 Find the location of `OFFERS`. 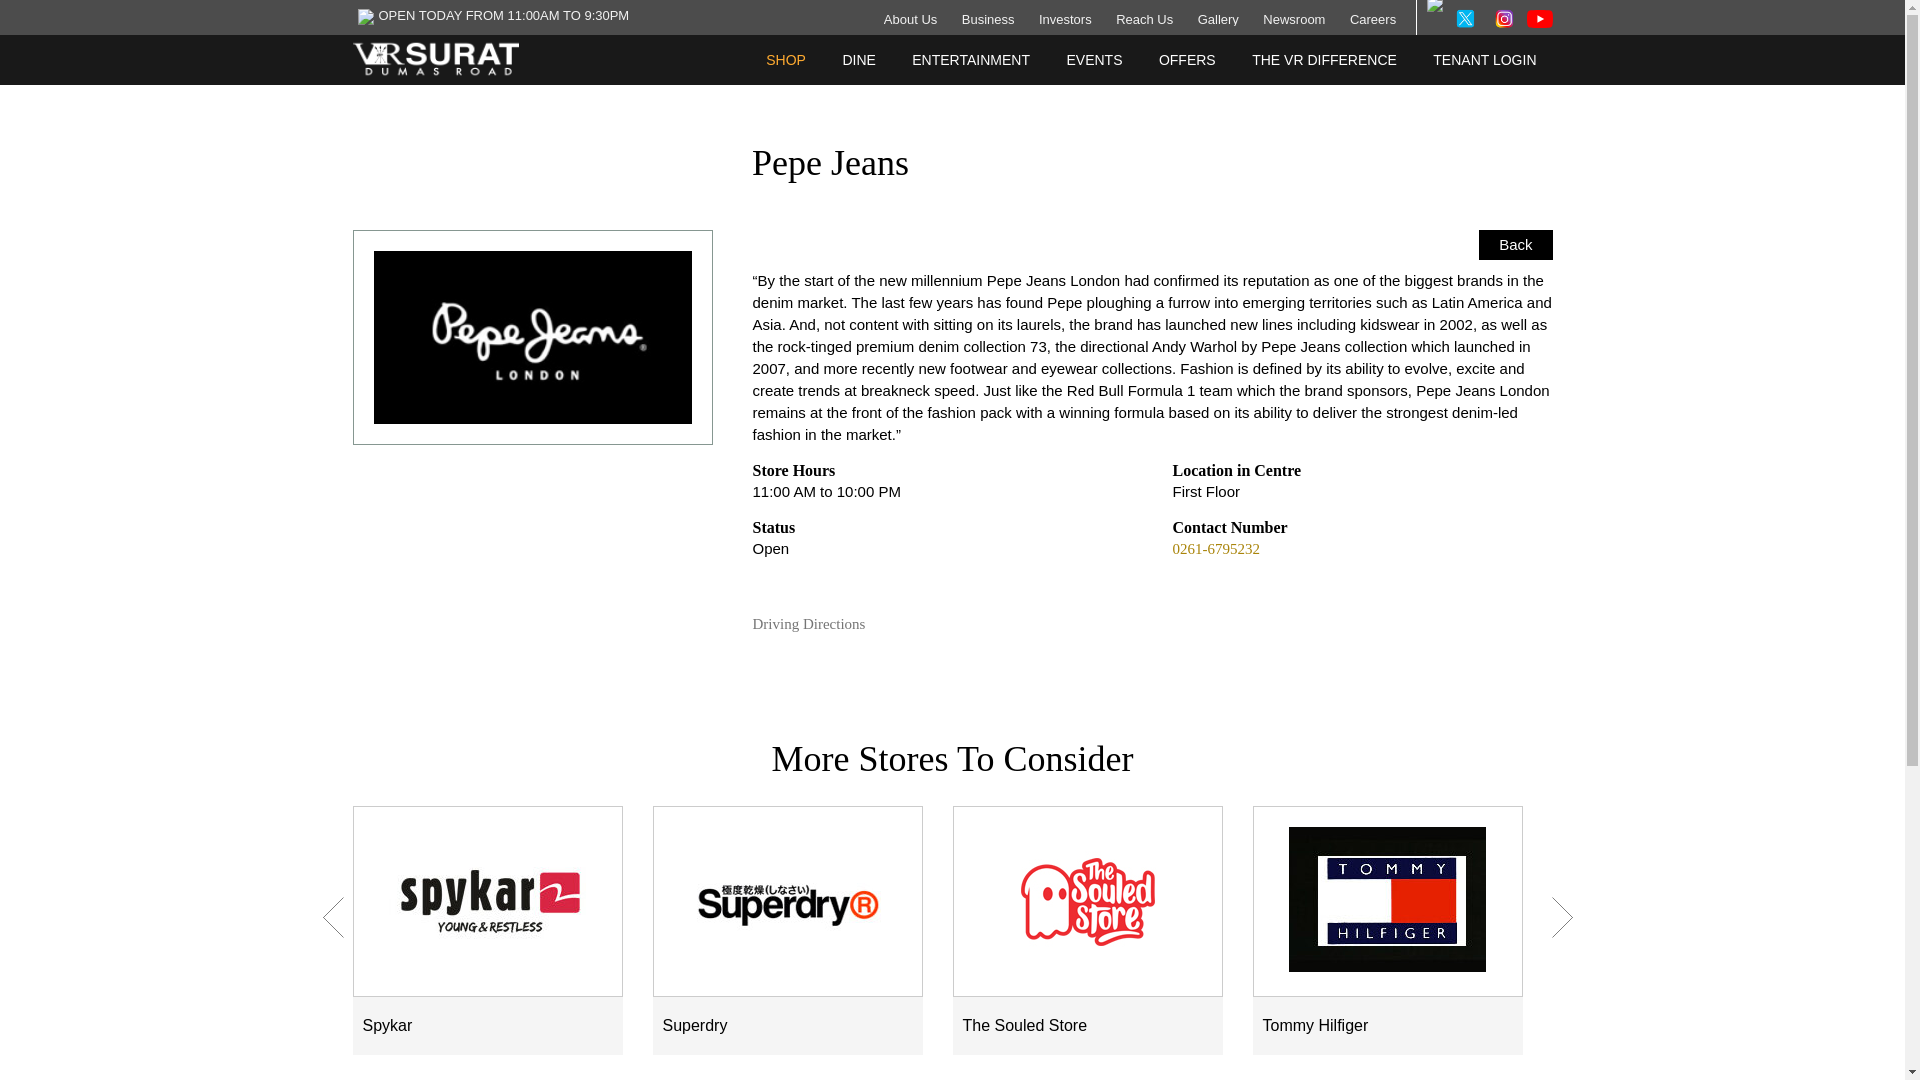

OFFERS is located at coordinates (1187, 60).